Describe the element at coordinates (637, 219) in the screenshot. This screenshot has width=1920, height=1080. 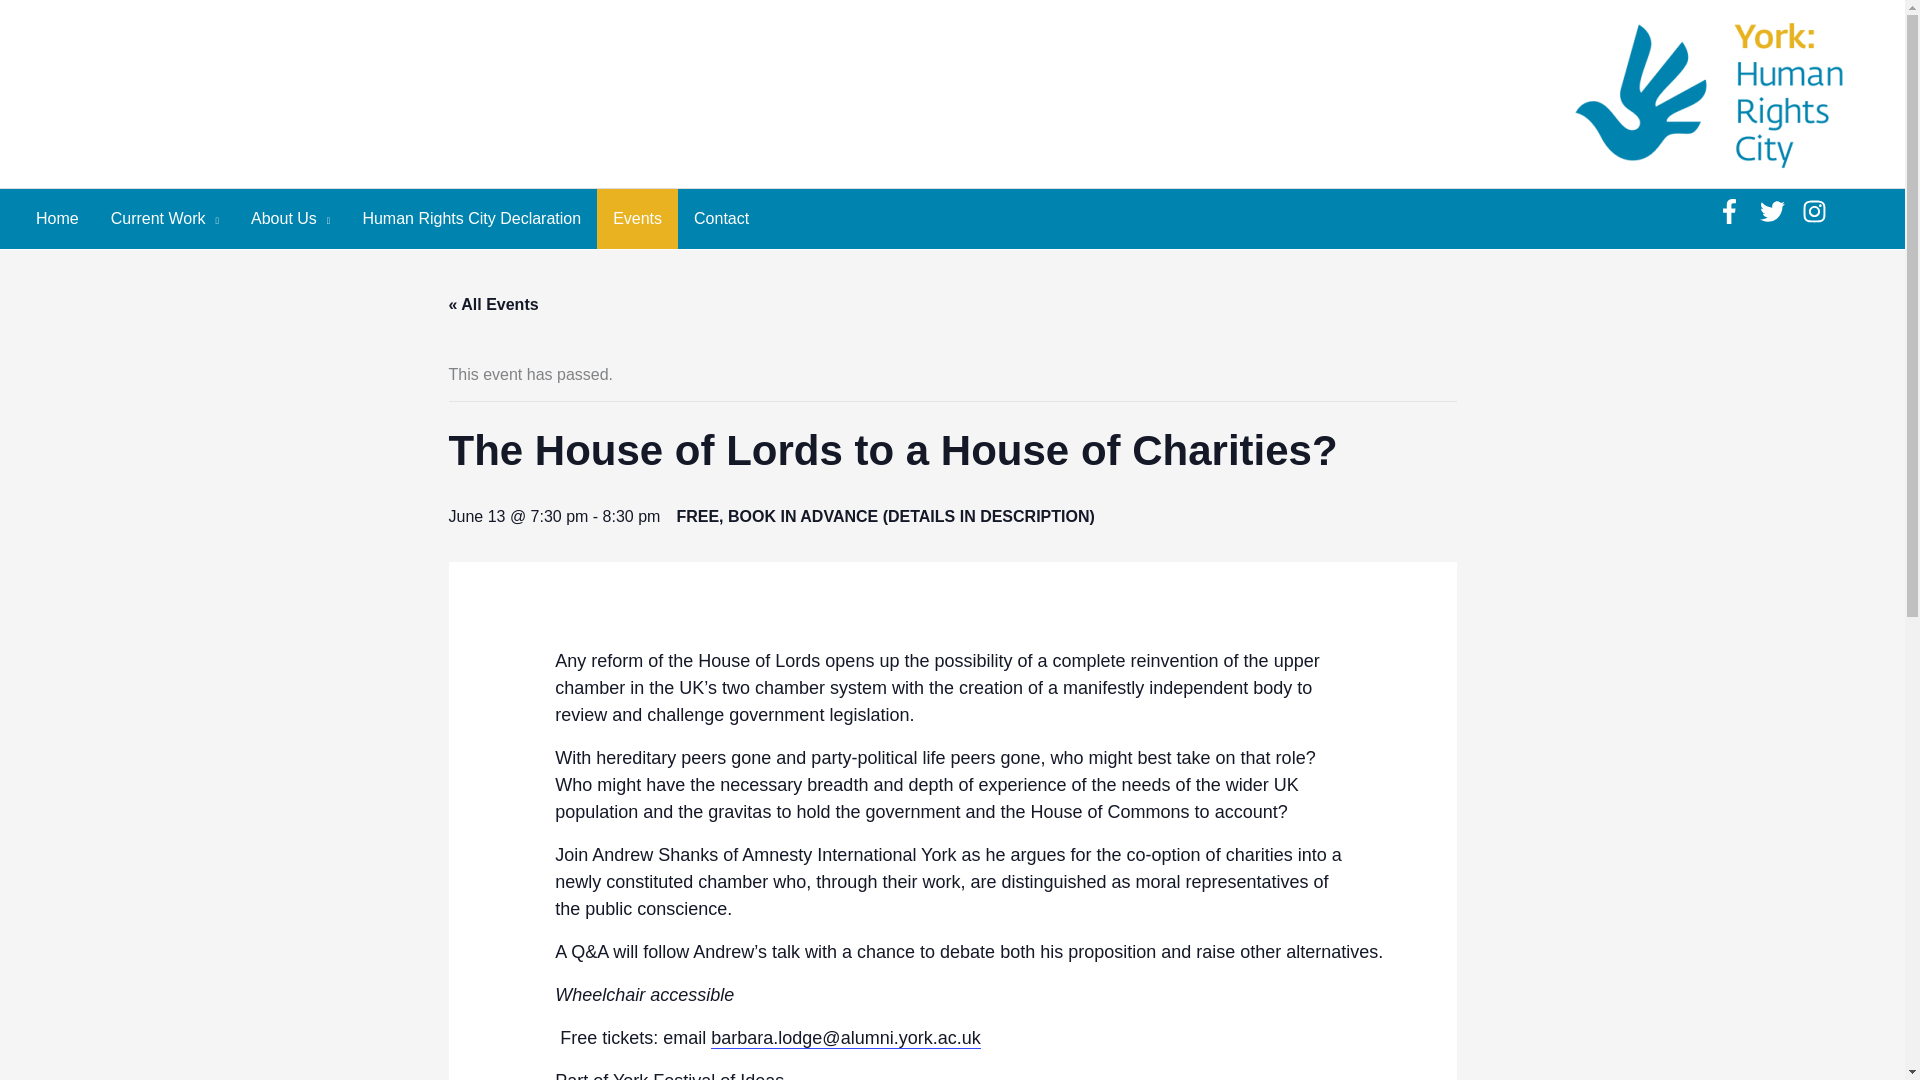
I see `Events` at that location.